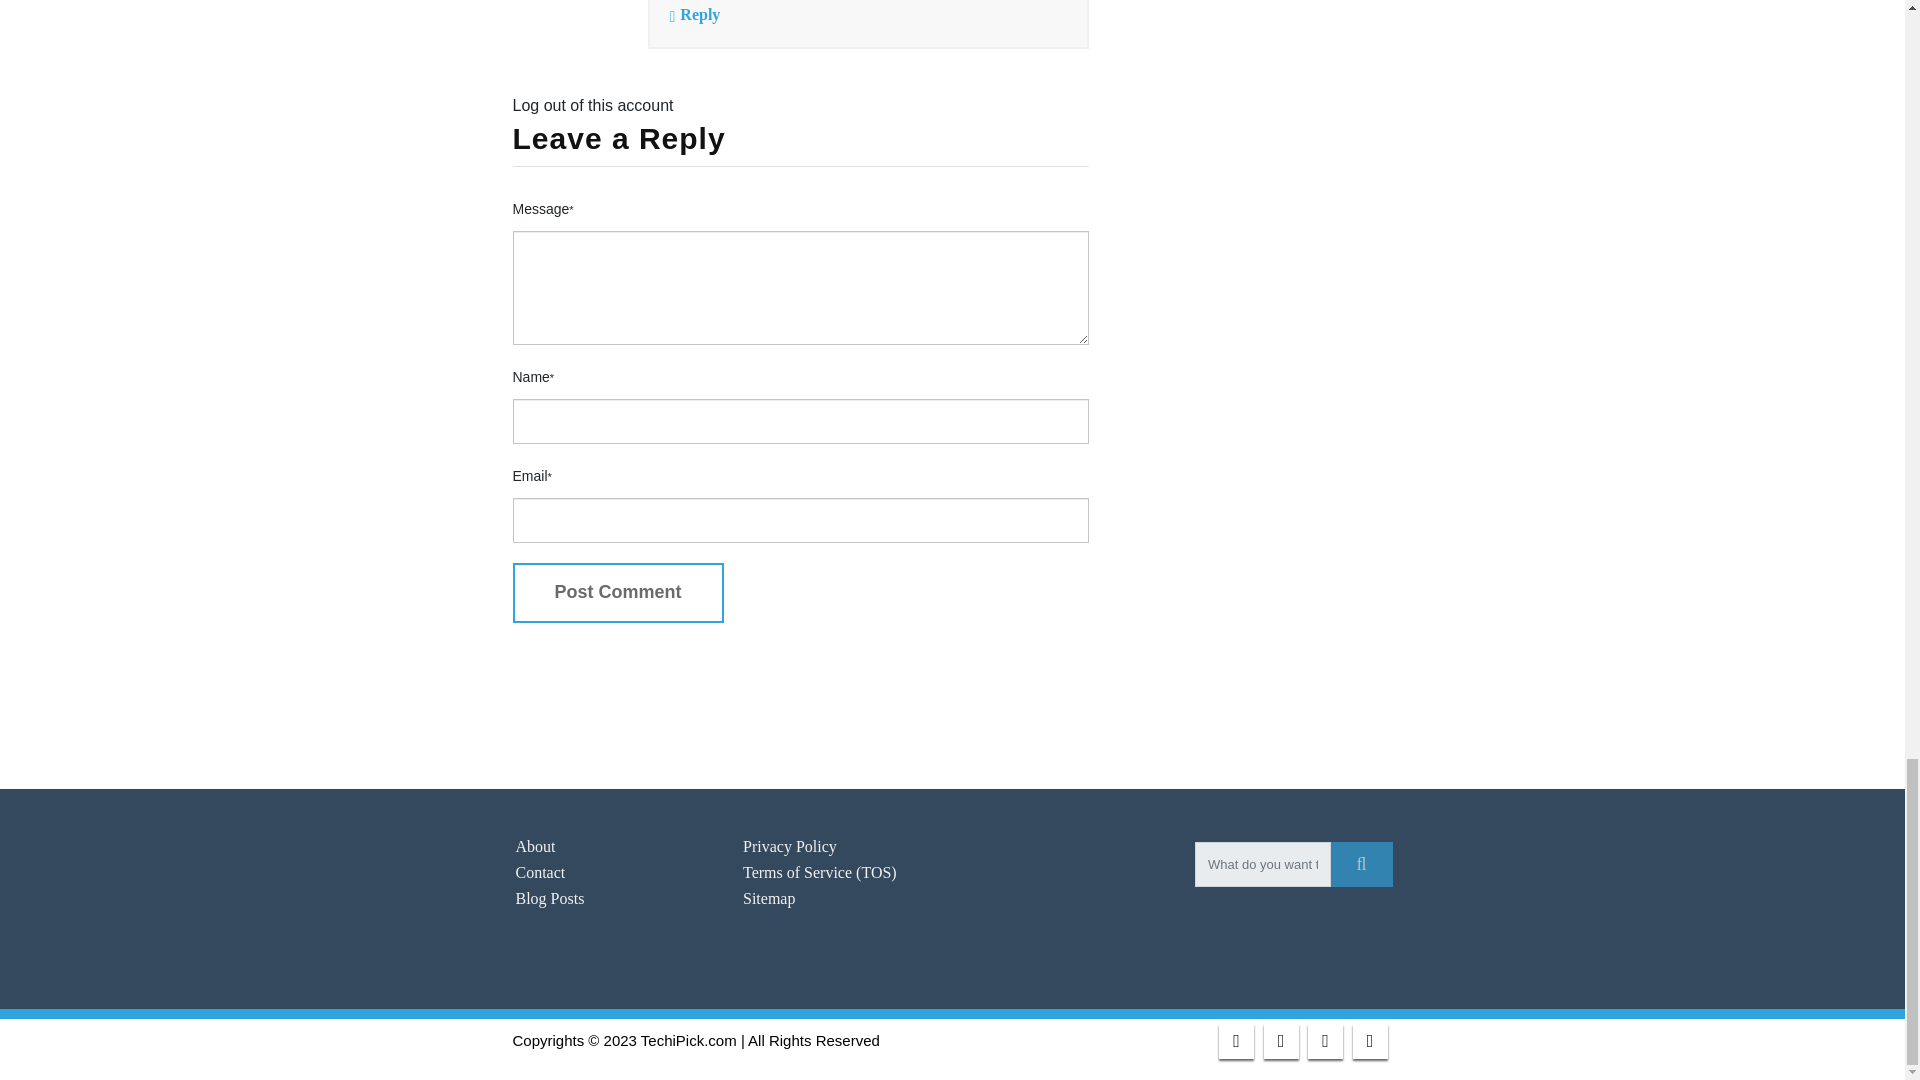  What do you see at coordinates (1324, 1041) in the screenshot?
I see `Linkedin` at bounding box center [1324, 1041].